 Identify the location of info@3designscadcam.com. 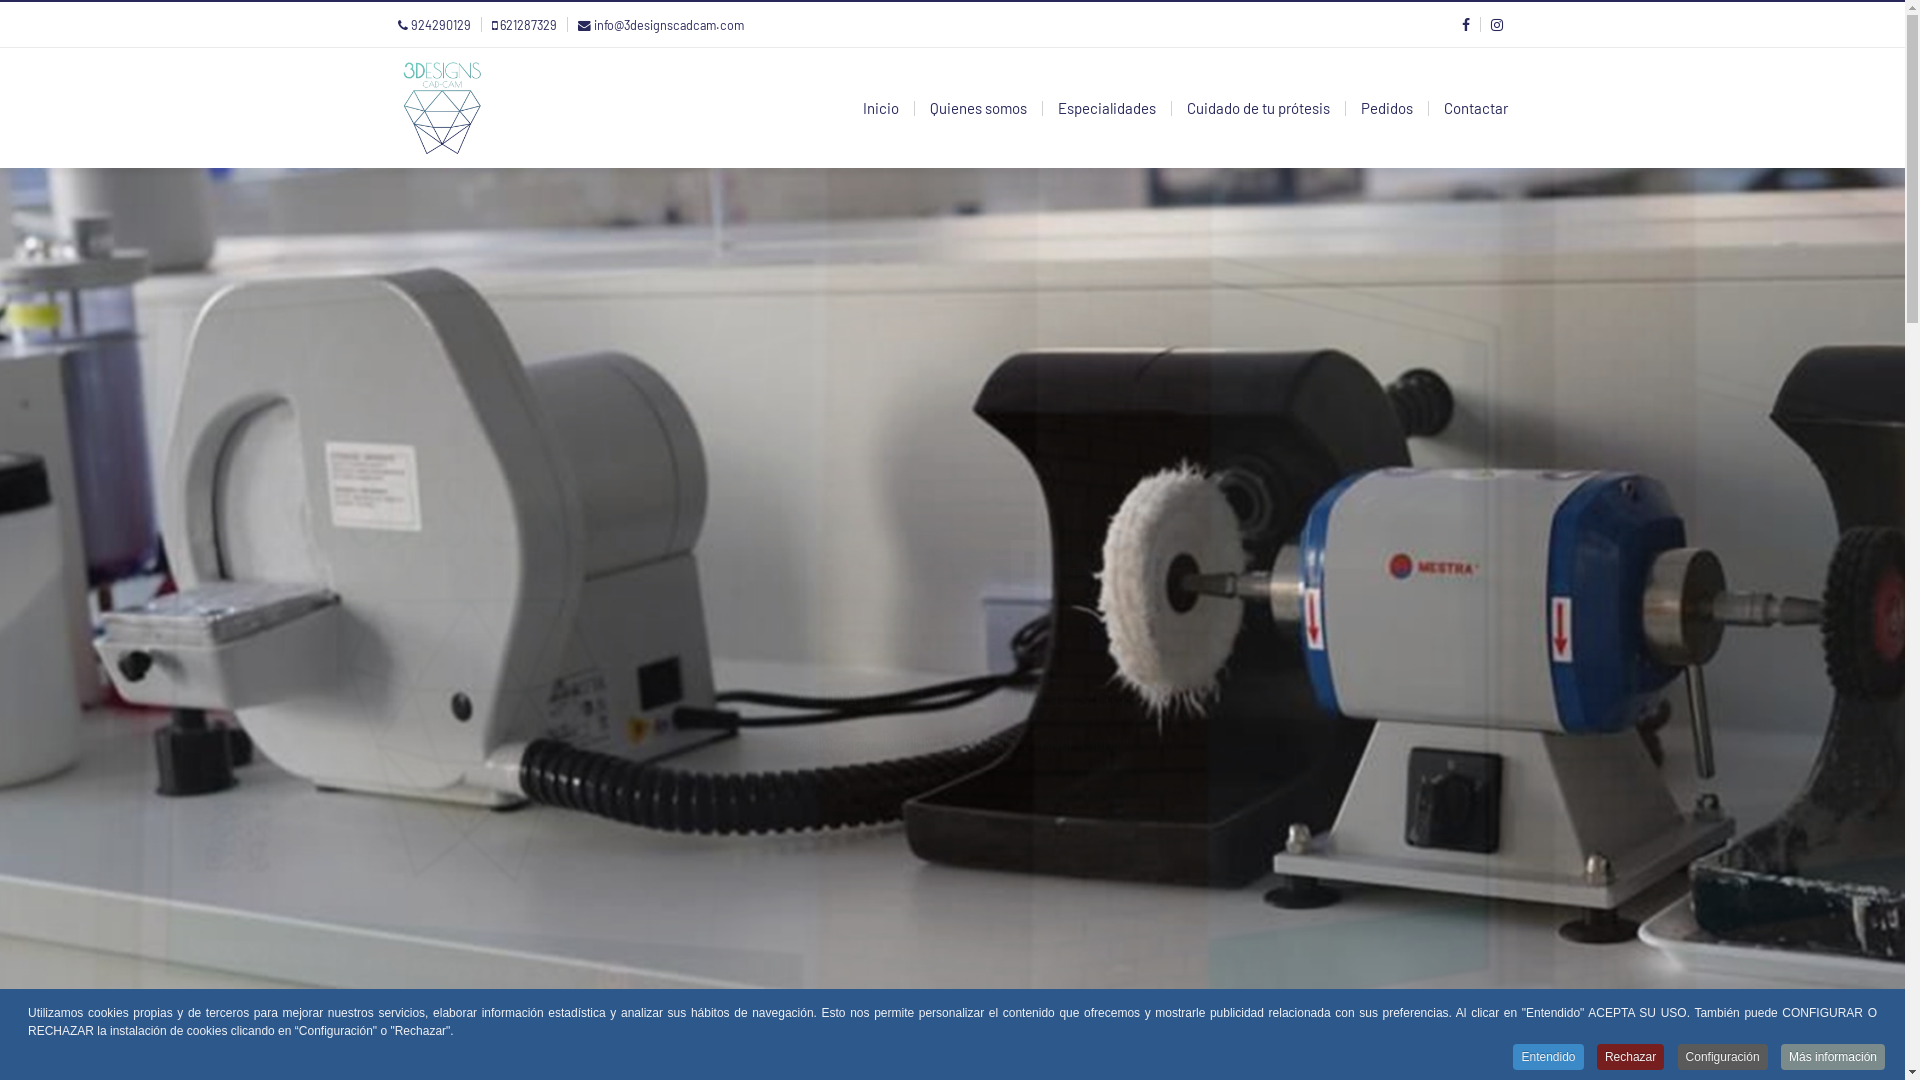
(669, 25).